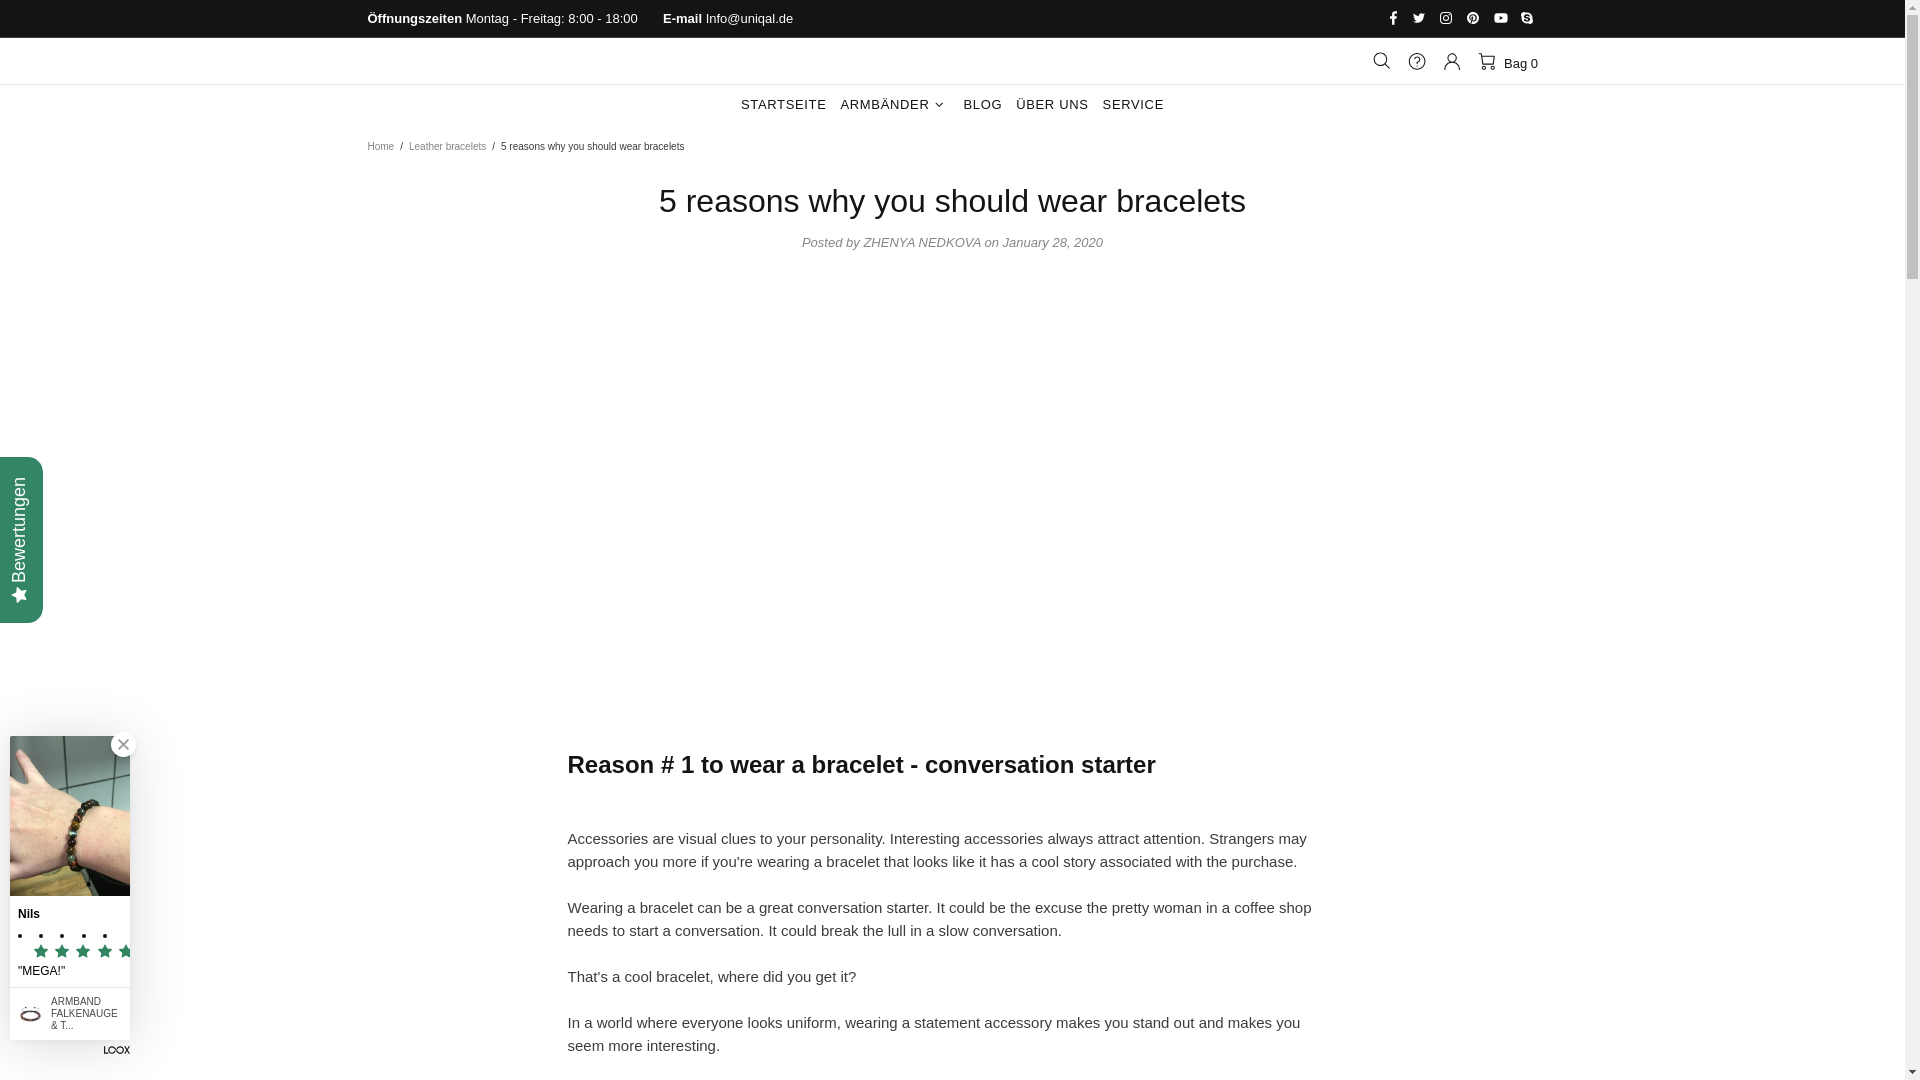 Image resolution: width=1920 pixels, height=1080 pixels. Describe the element at coordinates (70, 970) in the screenshot. I see `MEGA! ` at that location.